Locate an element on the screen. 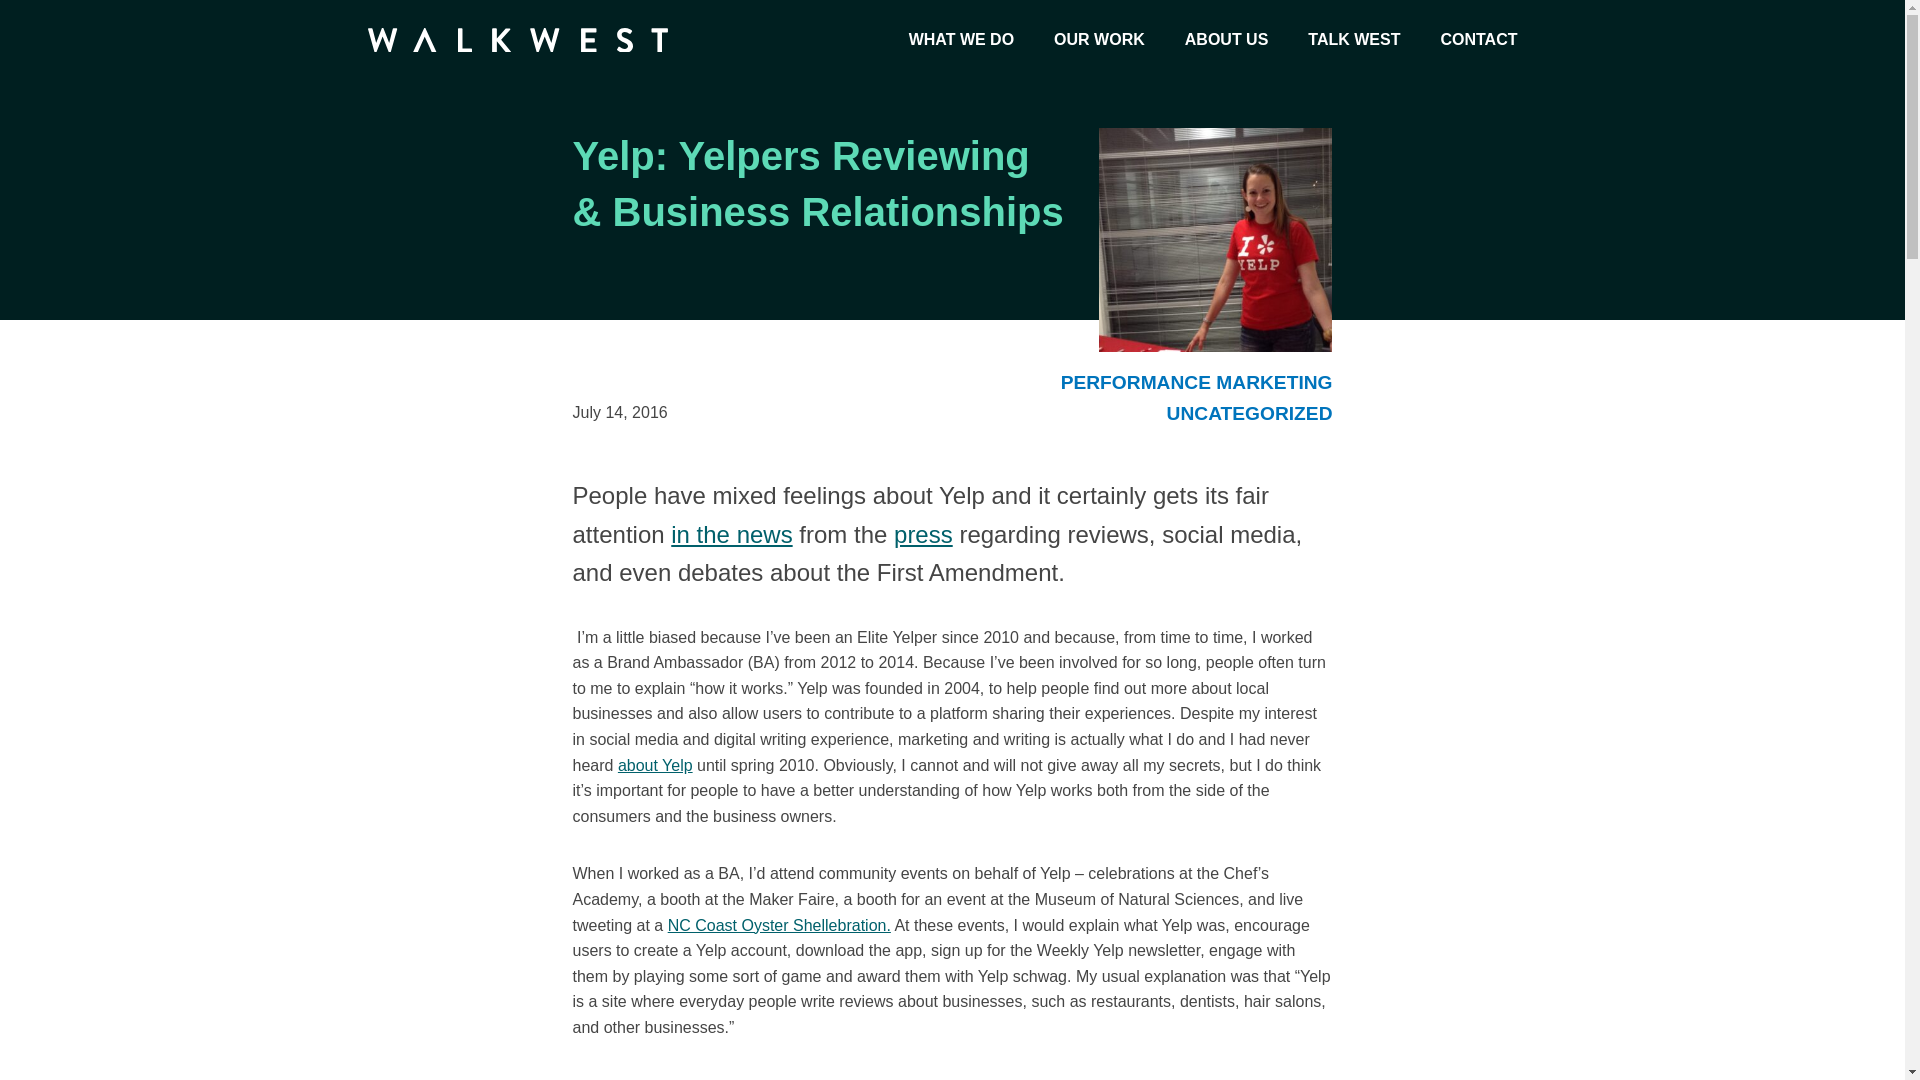 The width and height of the screenshot is (1920, 1080). PERFORMANCE MARKETING is located at coordinates (1196, 382).